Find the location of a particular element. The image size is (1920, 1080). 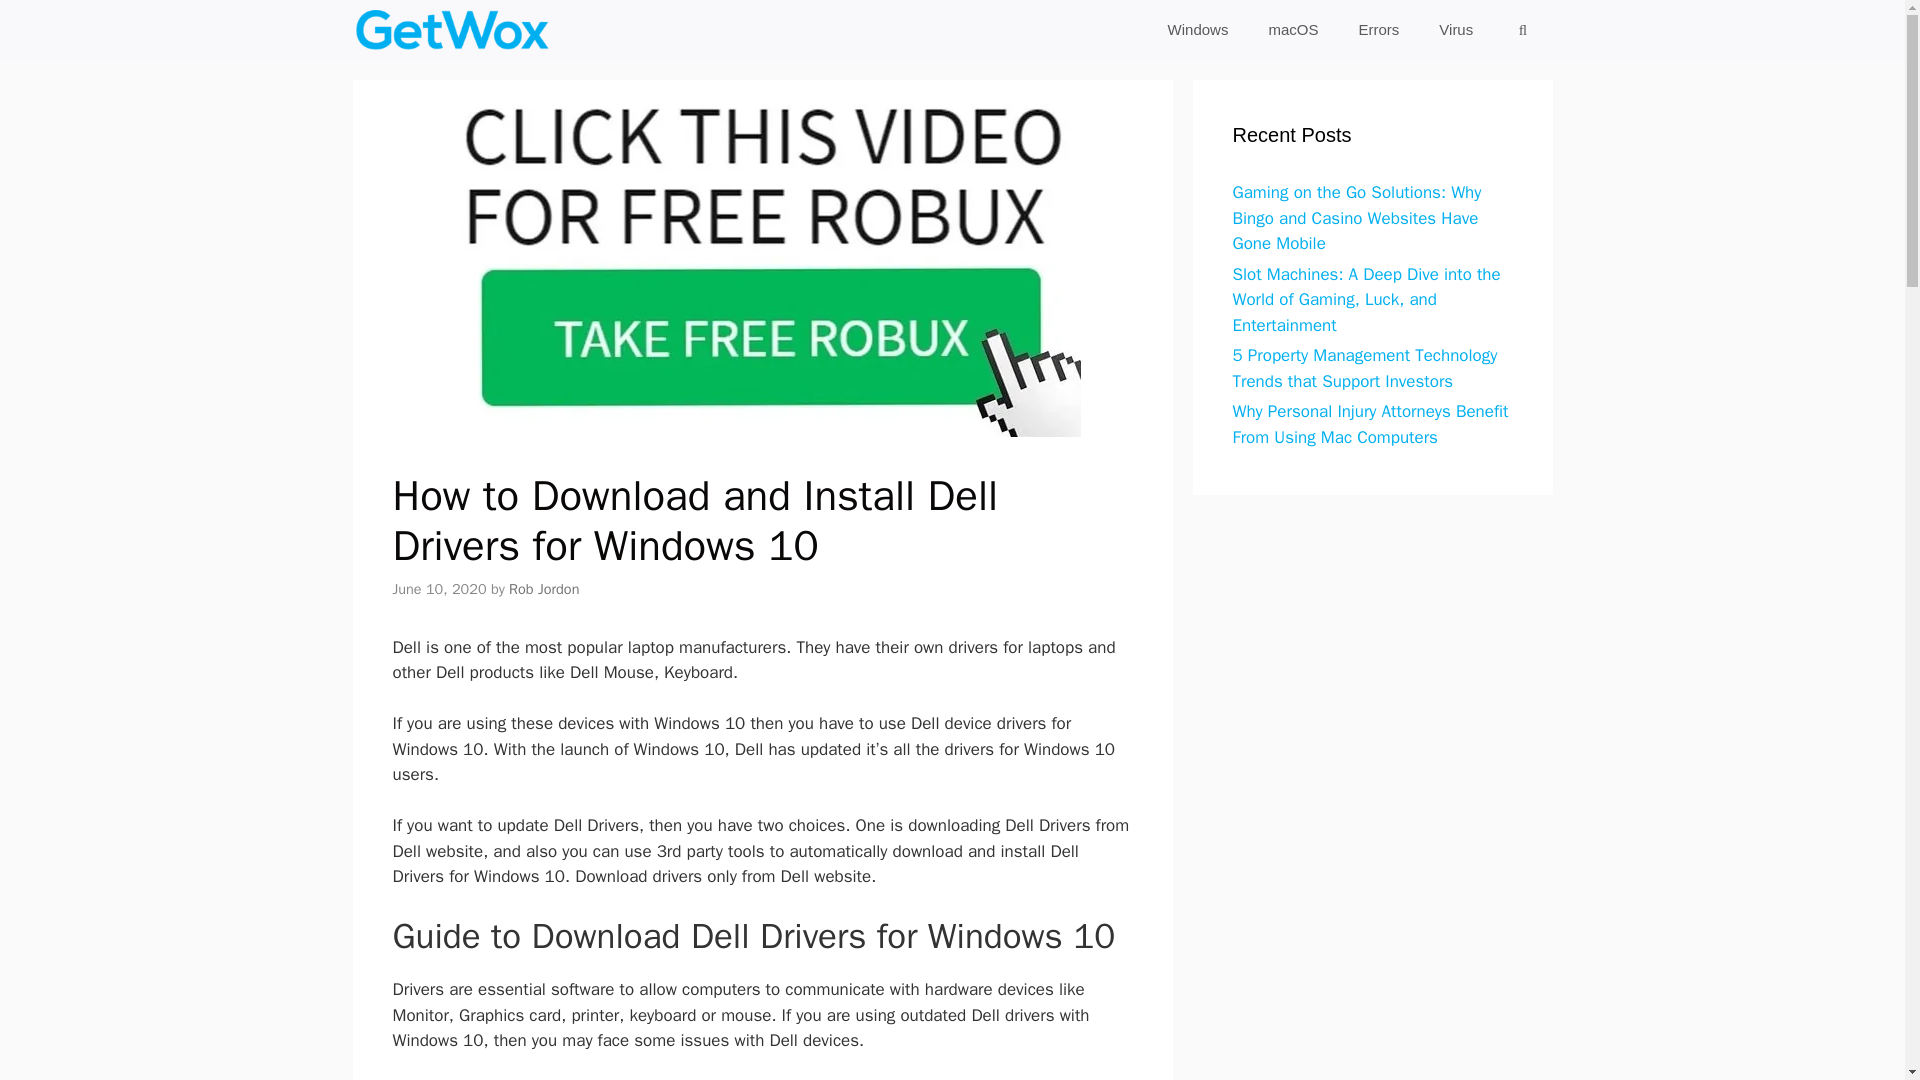

Windows is located at coordinates (1198, 30).